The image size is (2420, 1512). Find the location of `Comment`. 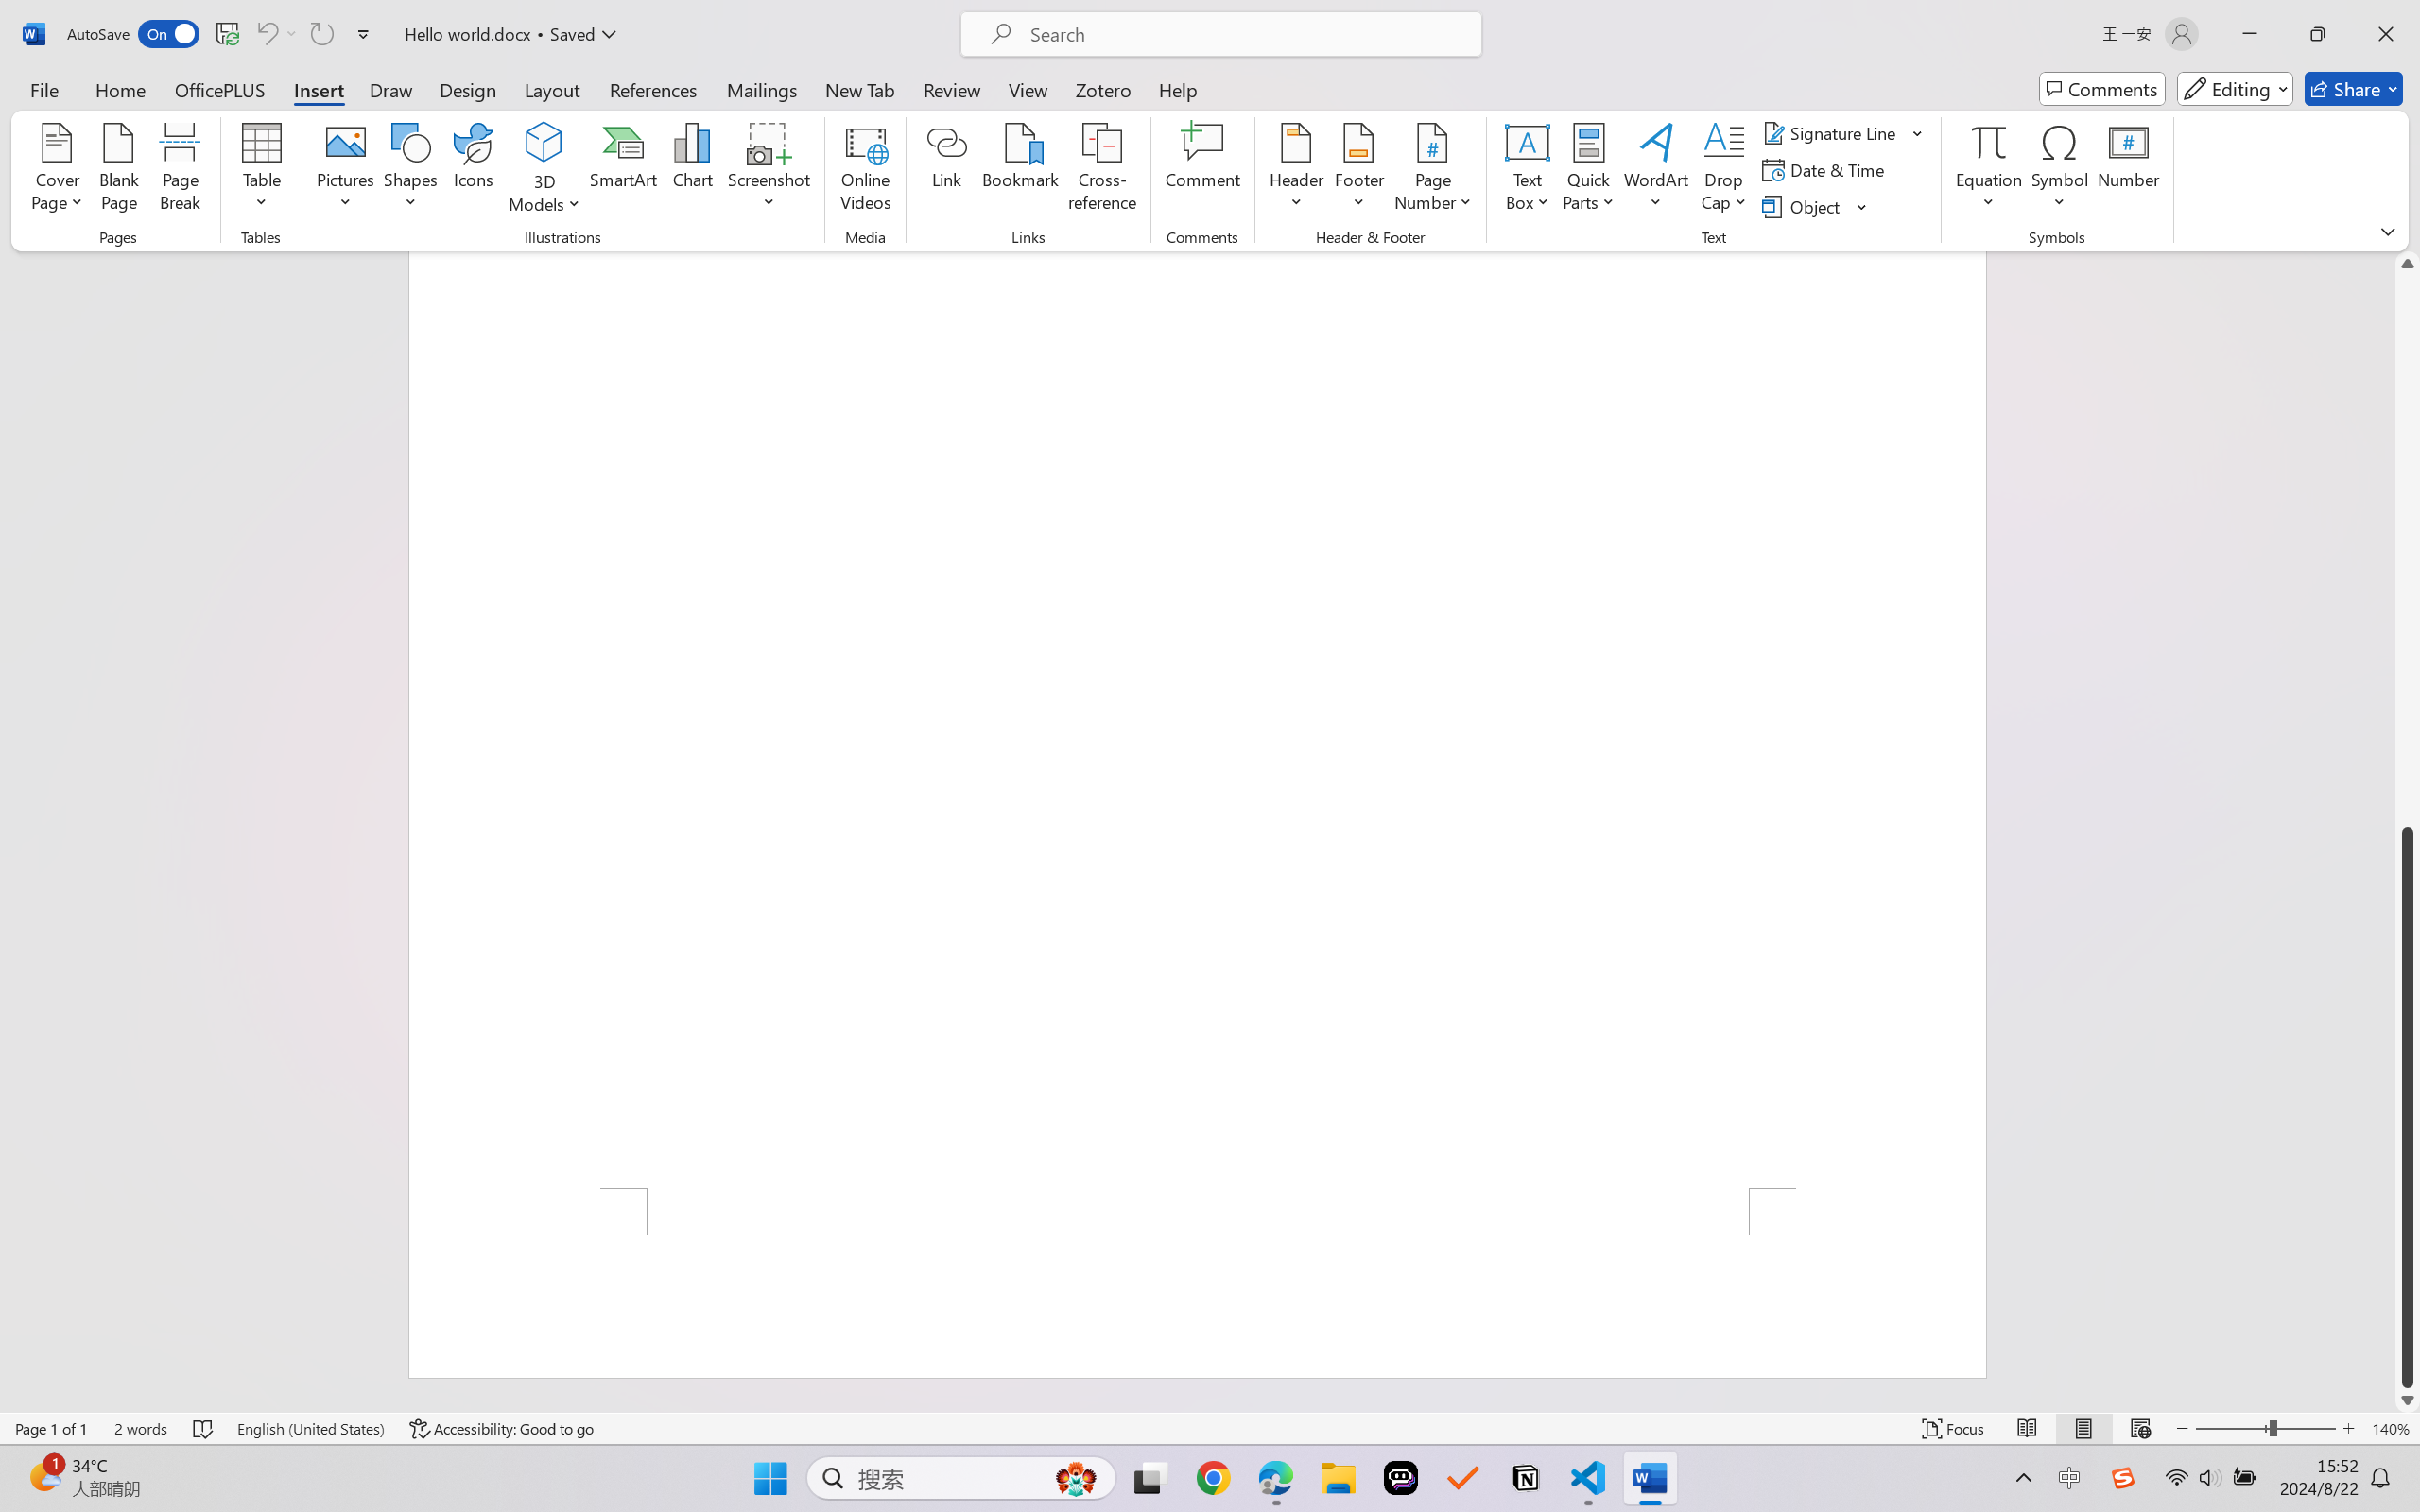

Comment is located at coordinates (1202, 170).